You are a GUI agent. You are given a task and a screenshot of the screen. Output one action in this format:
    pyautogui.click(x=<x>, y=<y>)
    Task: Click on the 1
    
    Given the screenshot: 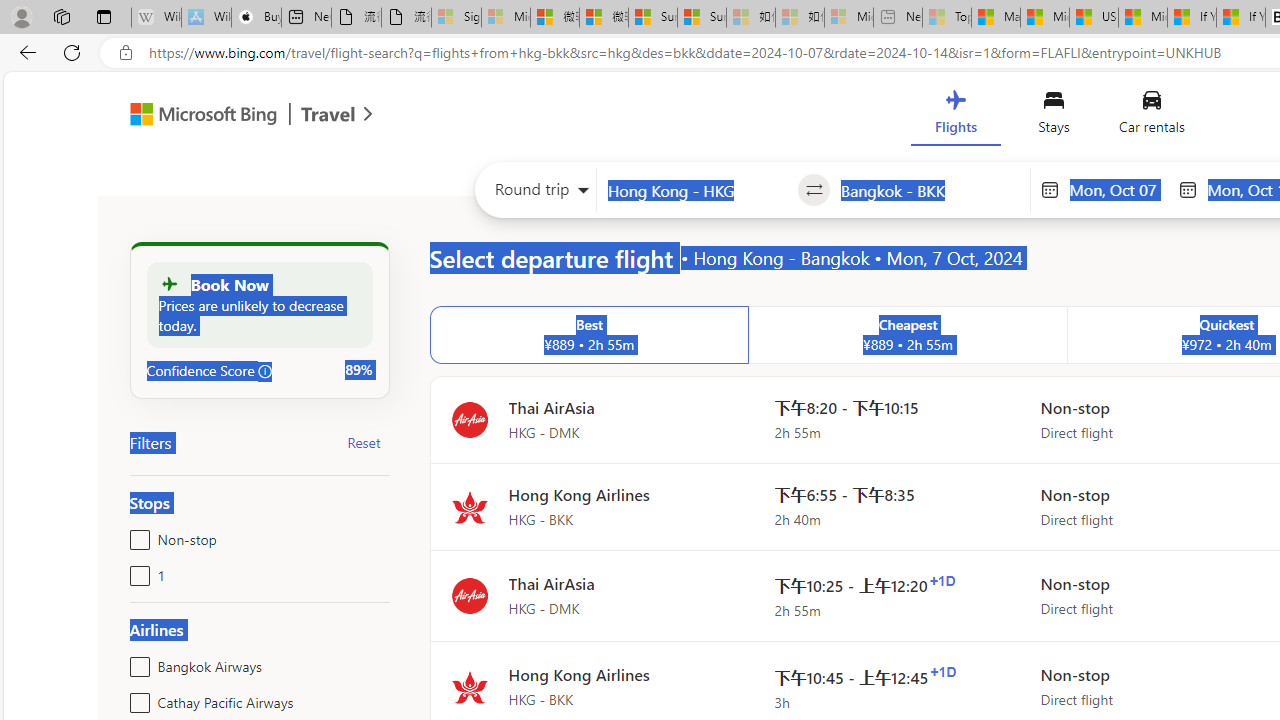 What is the action you would take?
    pyautogui.click(x=136, y=572)
    